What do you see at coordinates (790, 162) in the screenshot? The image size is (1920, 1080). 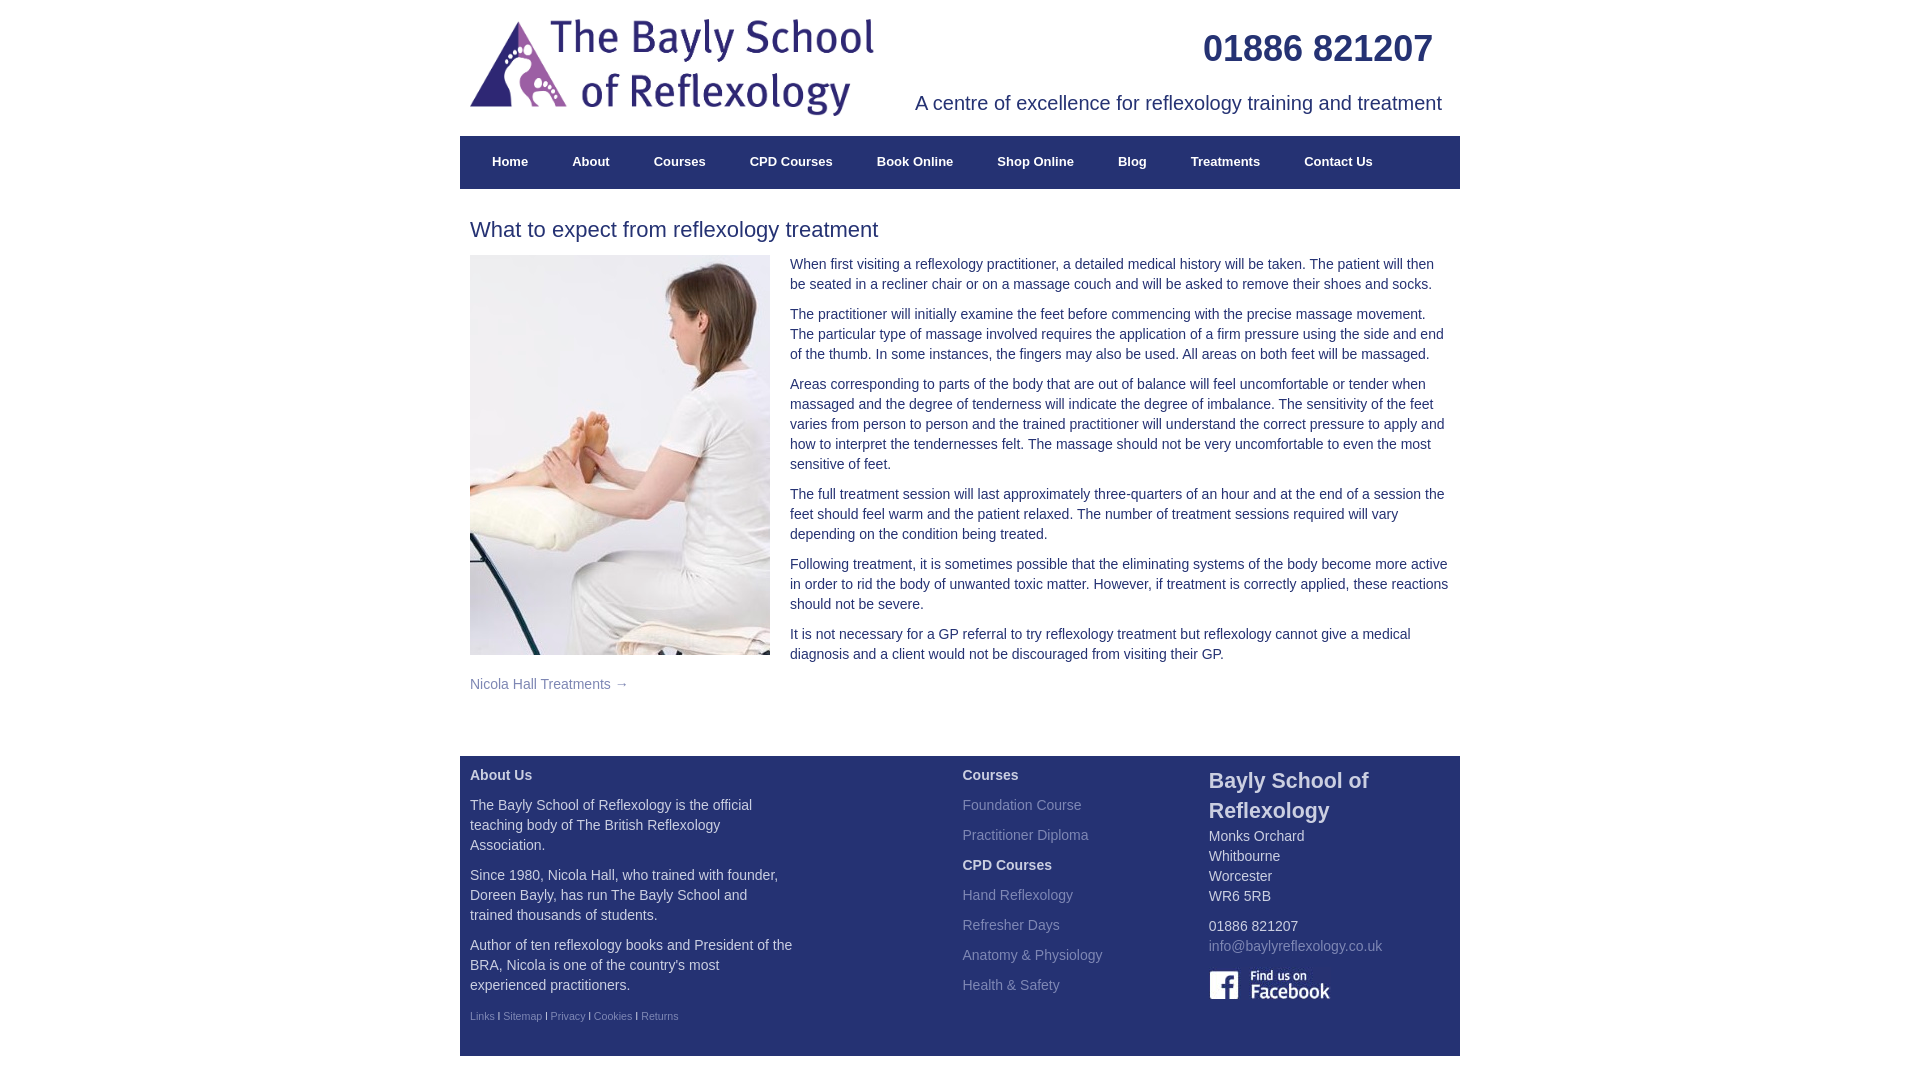 I see `CPD Courses` at bounding box center [790, 162].